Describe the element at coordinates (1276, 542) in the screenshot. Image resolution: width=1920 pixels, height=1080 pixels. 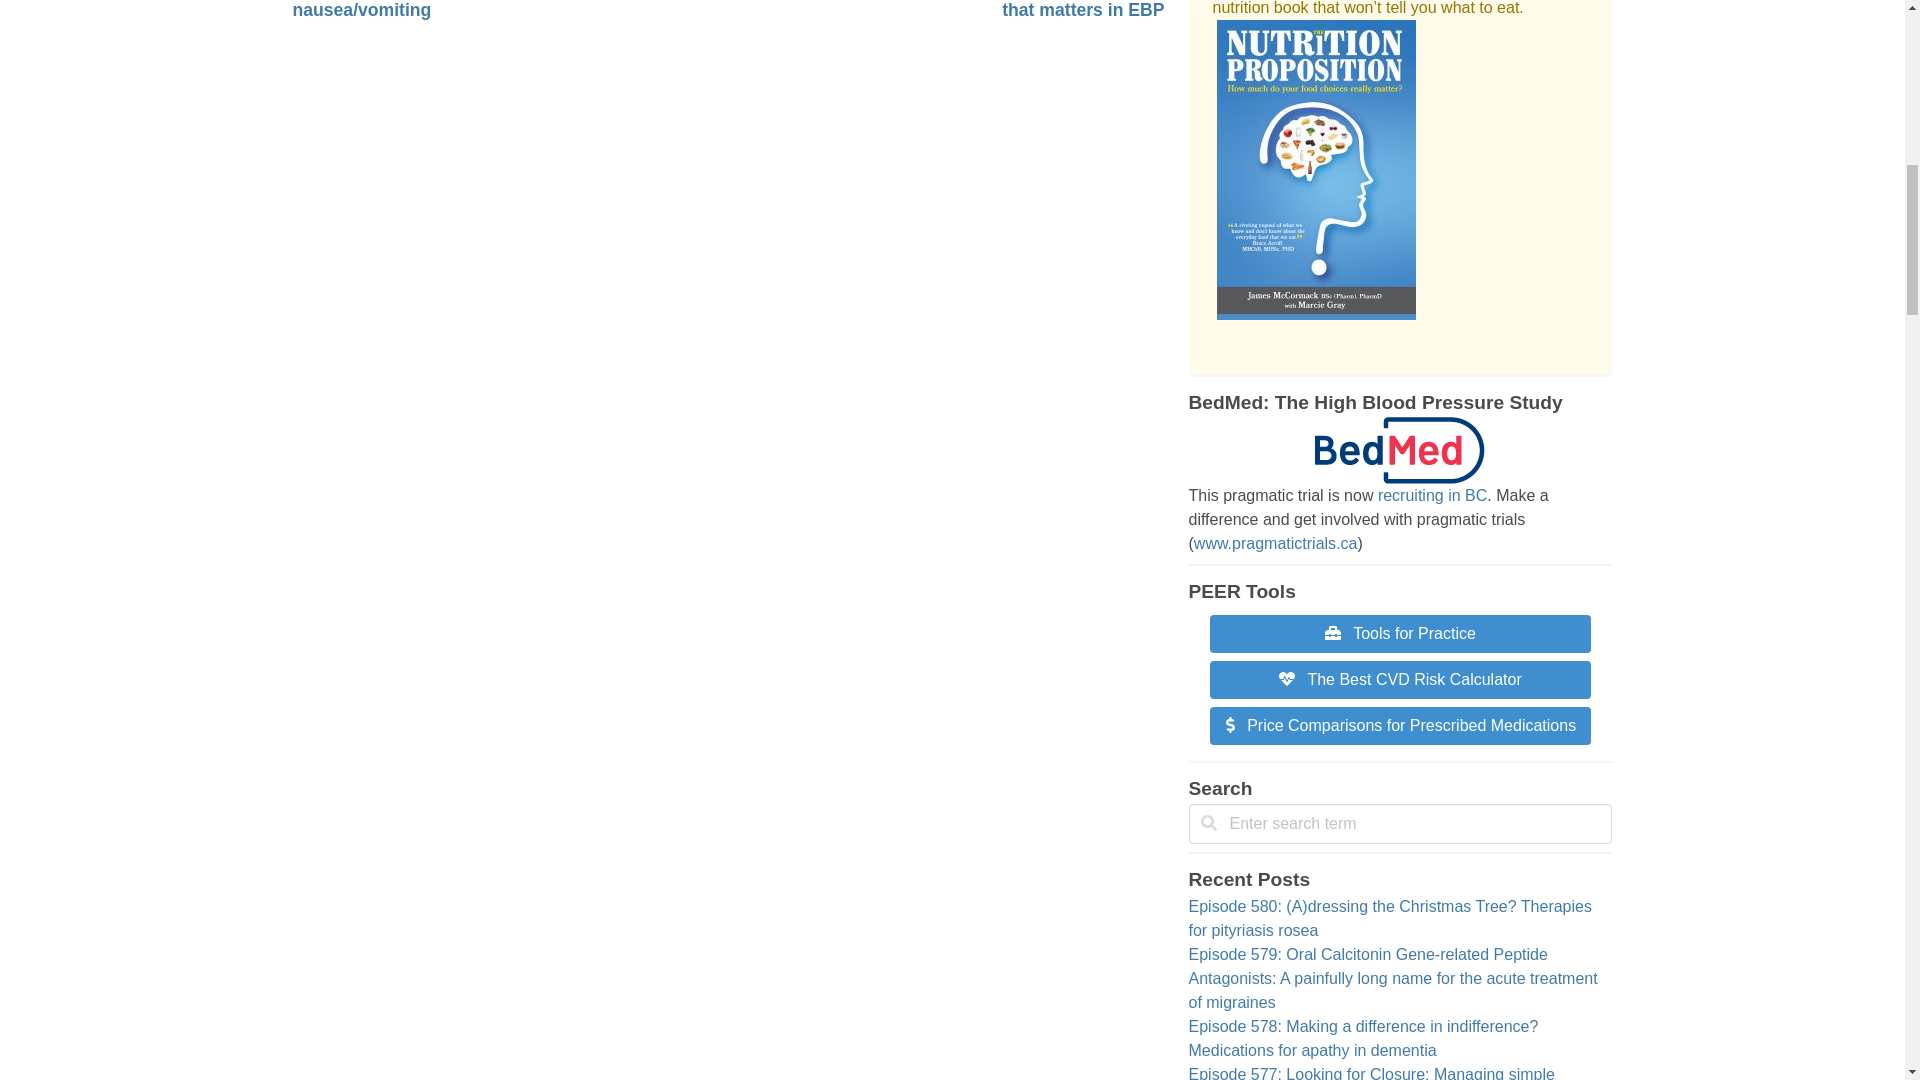
I see `www.pragmatictrials.ca` at that location.